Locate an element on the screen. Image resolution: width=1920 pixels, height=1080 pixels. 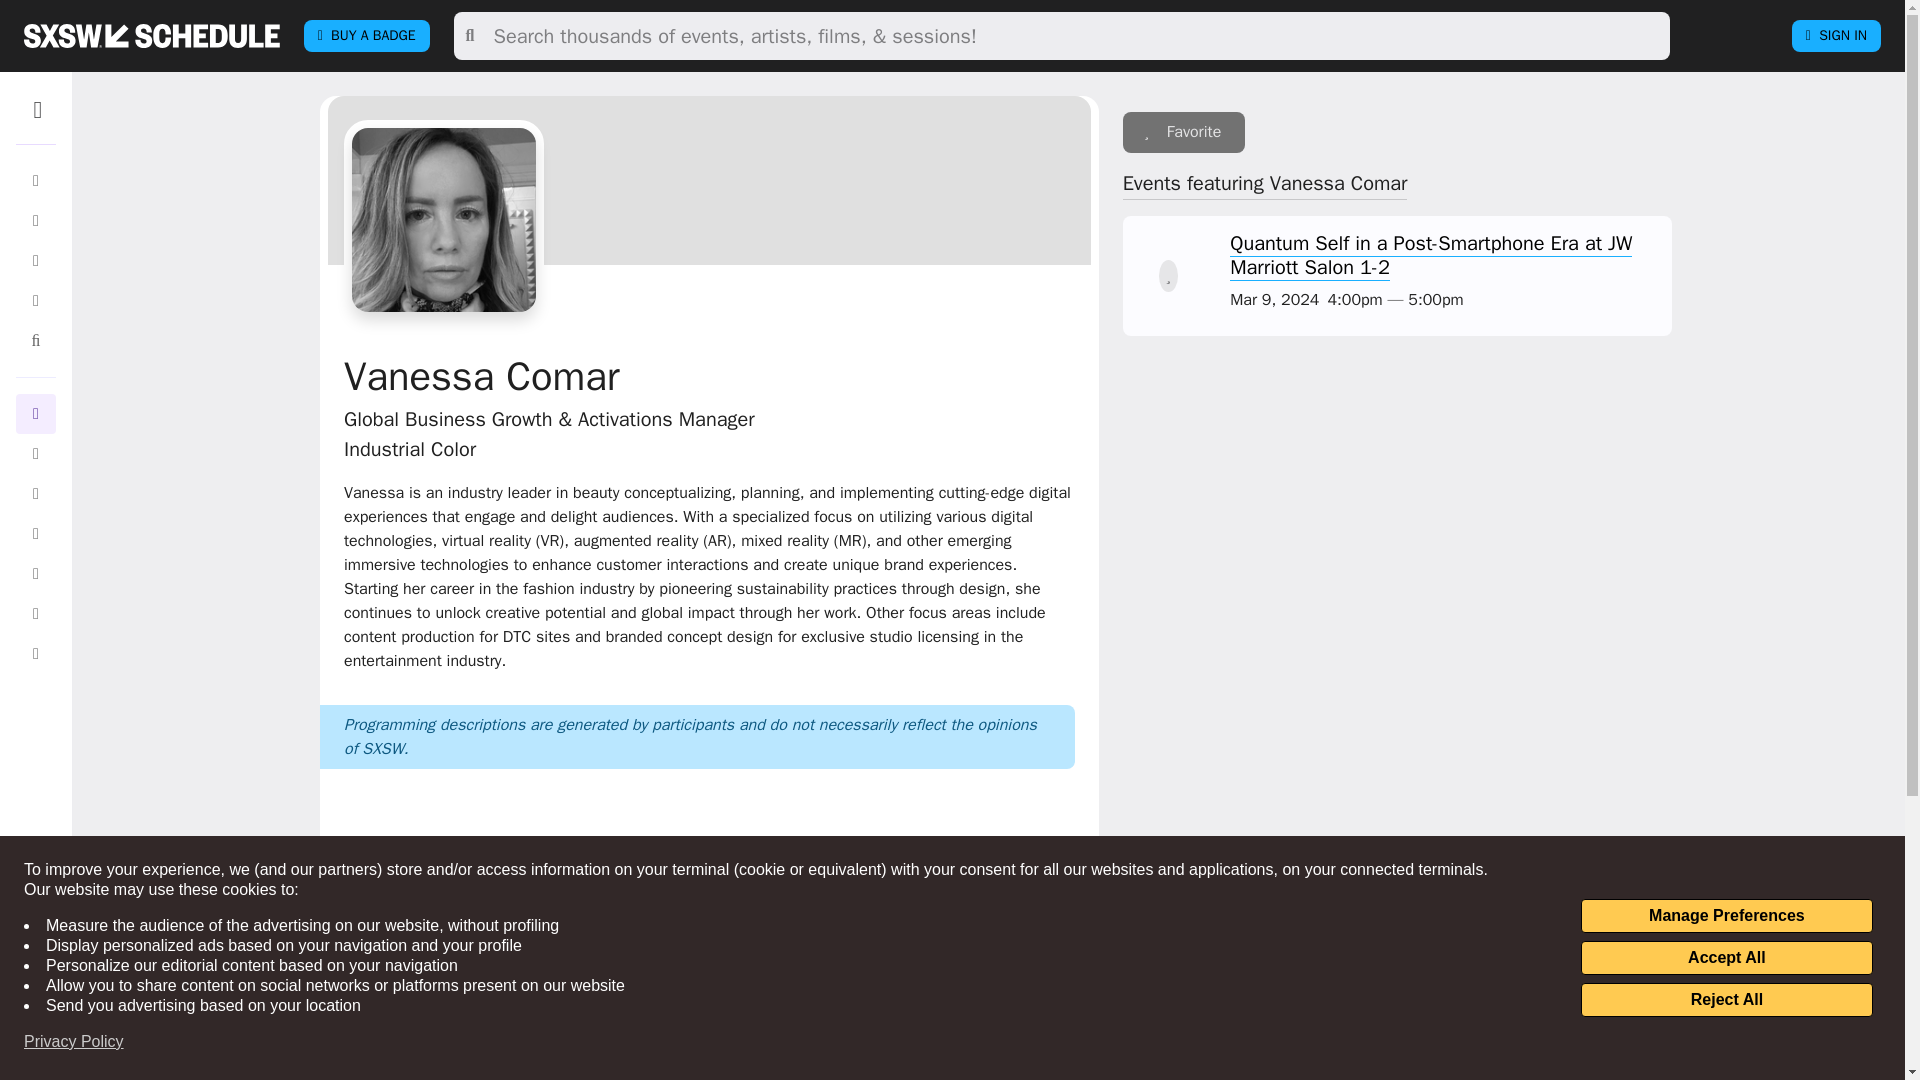
Manage Preferences is located at coordinates (1726, 916).